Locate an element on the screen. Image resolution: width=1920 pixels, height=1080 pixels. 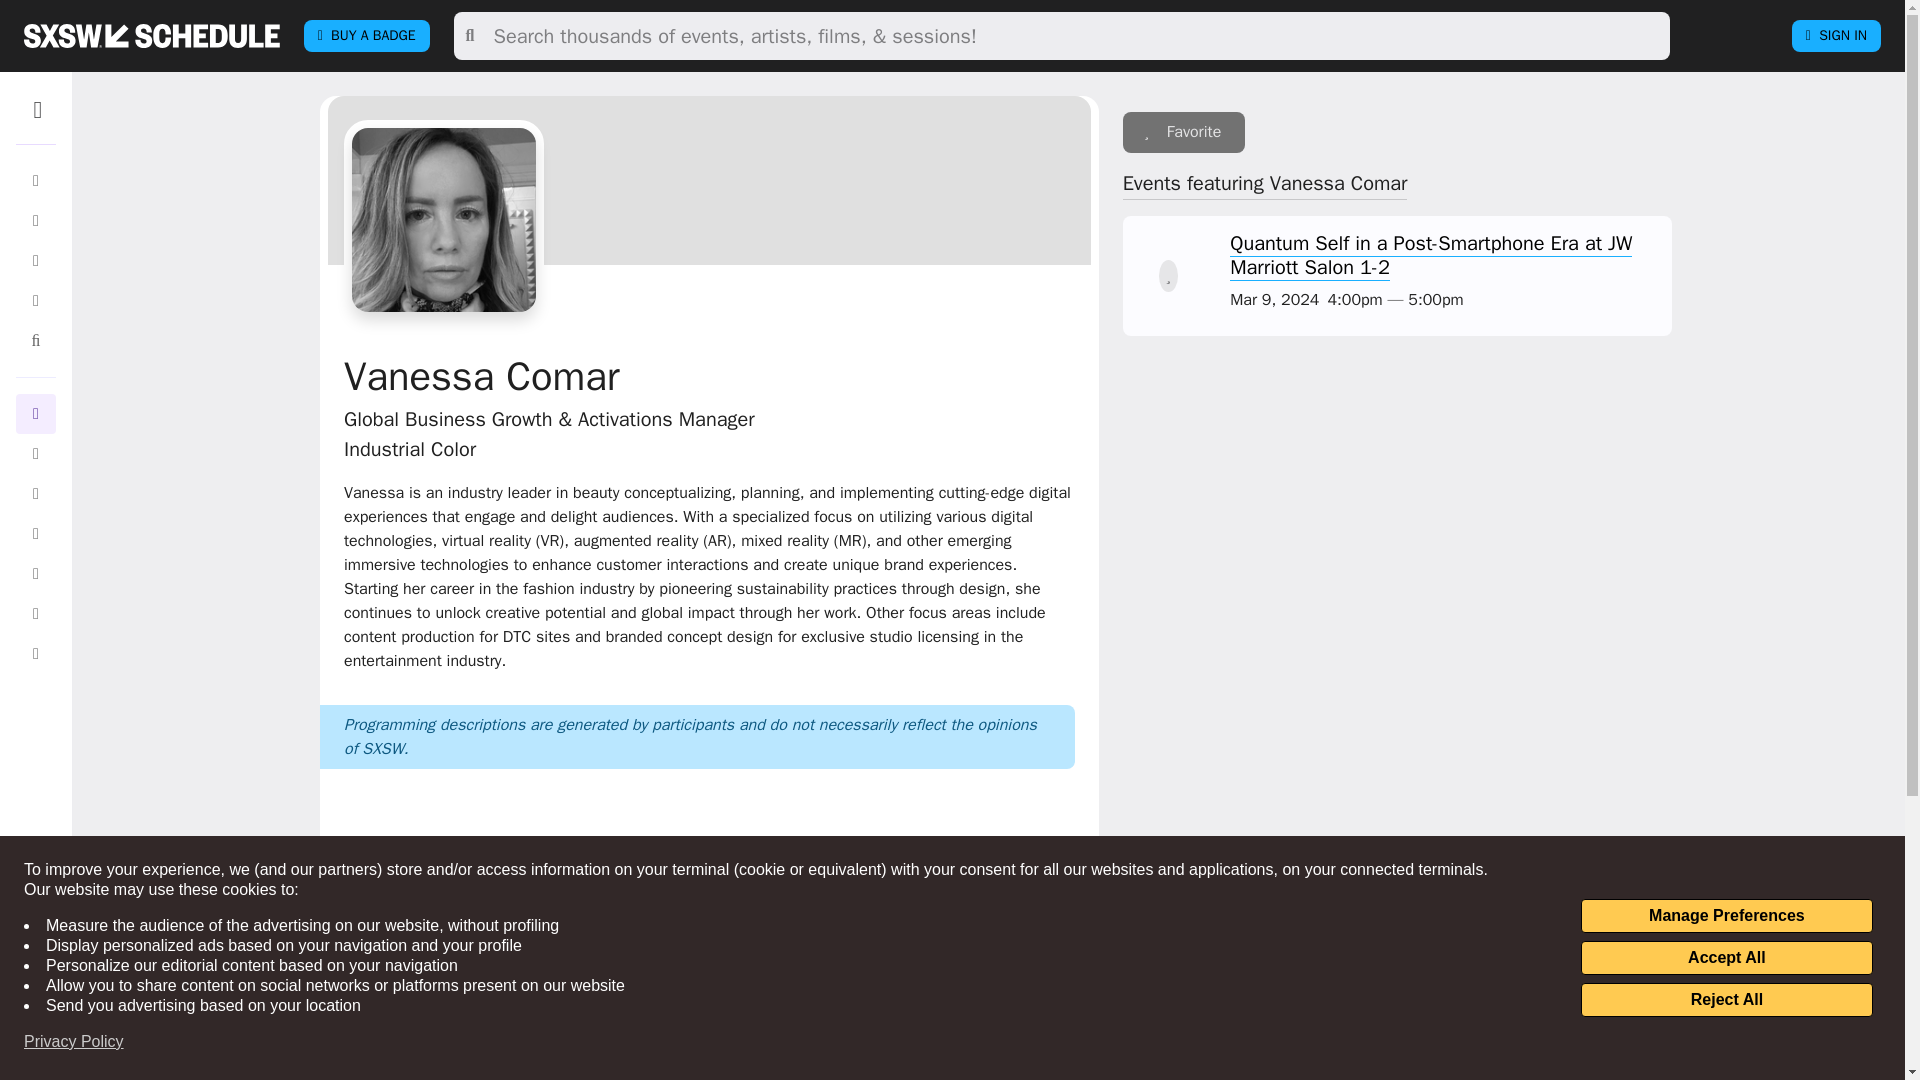
Manage Preferences is located at coordinates (1726, 916).